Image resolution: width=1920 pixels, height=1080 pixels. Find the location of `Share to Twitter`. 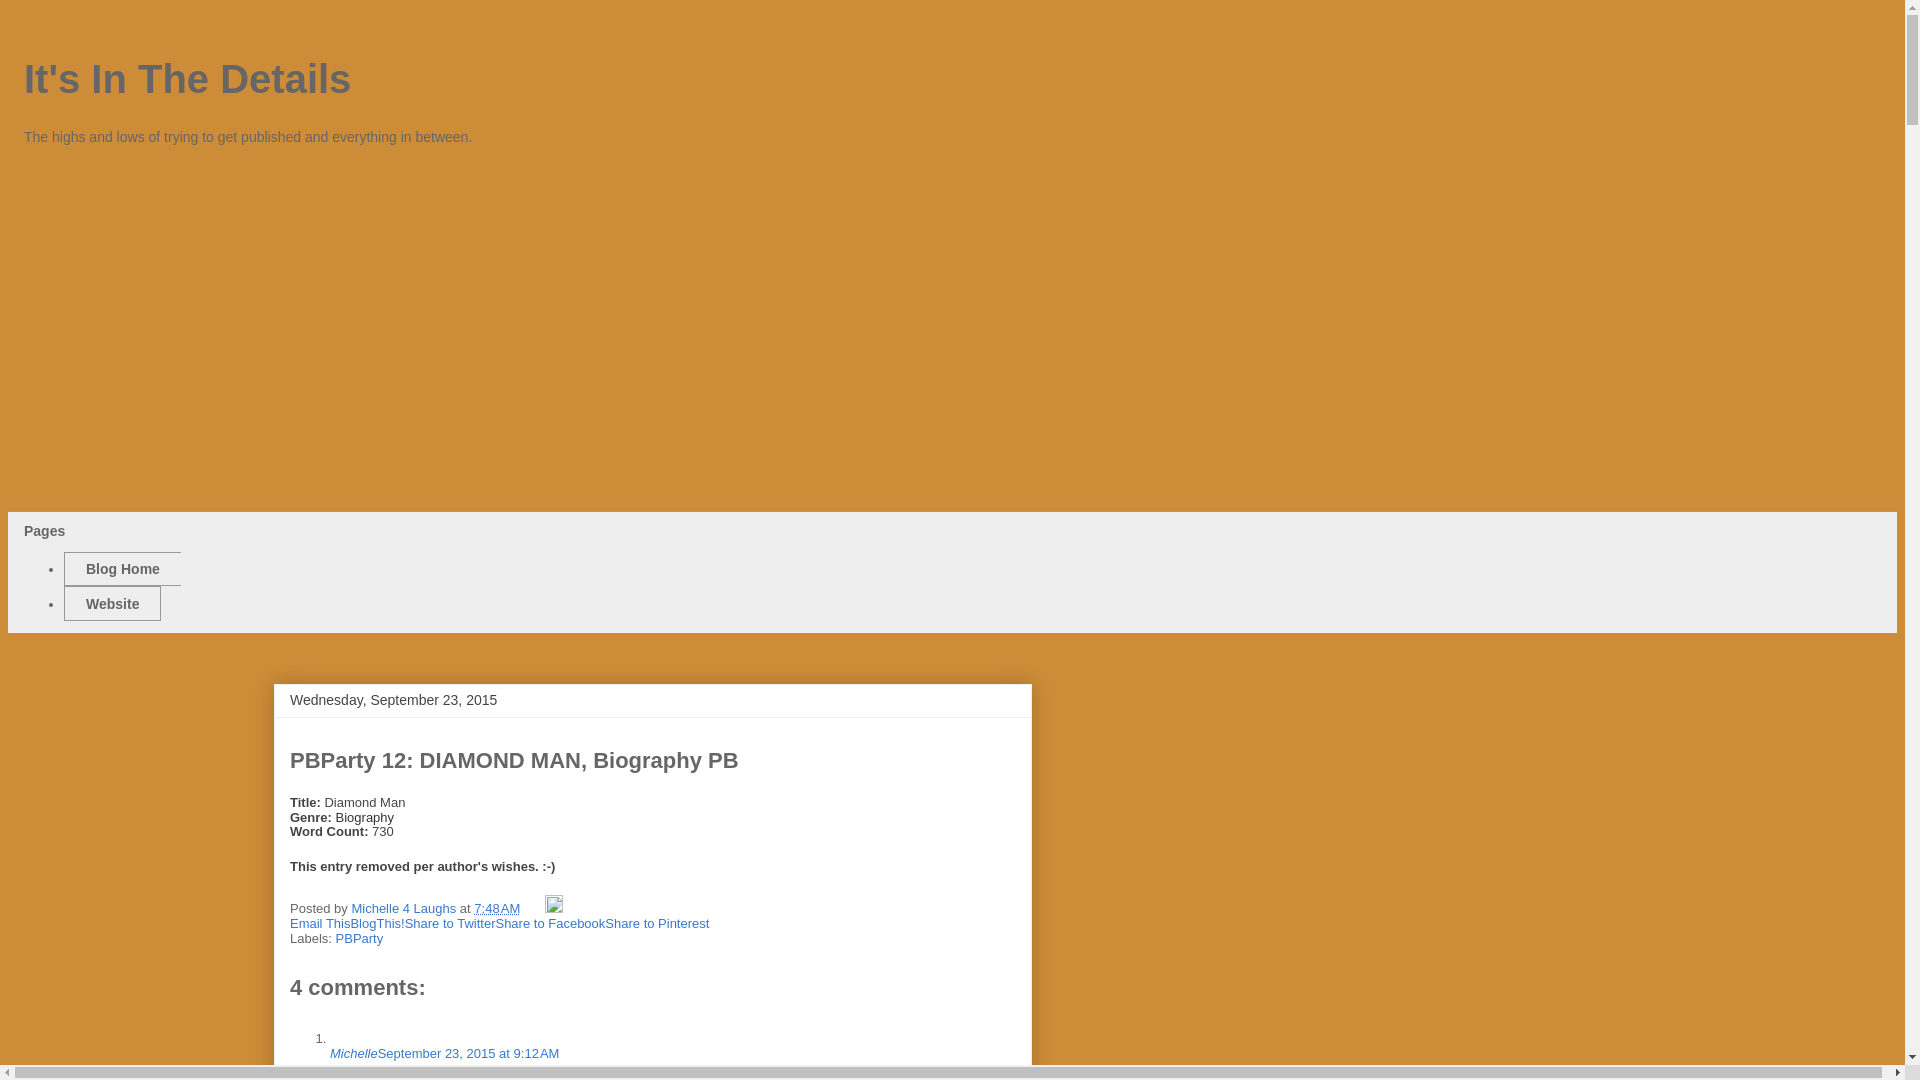

Share to Twitter is located at coordinates (450, 922).